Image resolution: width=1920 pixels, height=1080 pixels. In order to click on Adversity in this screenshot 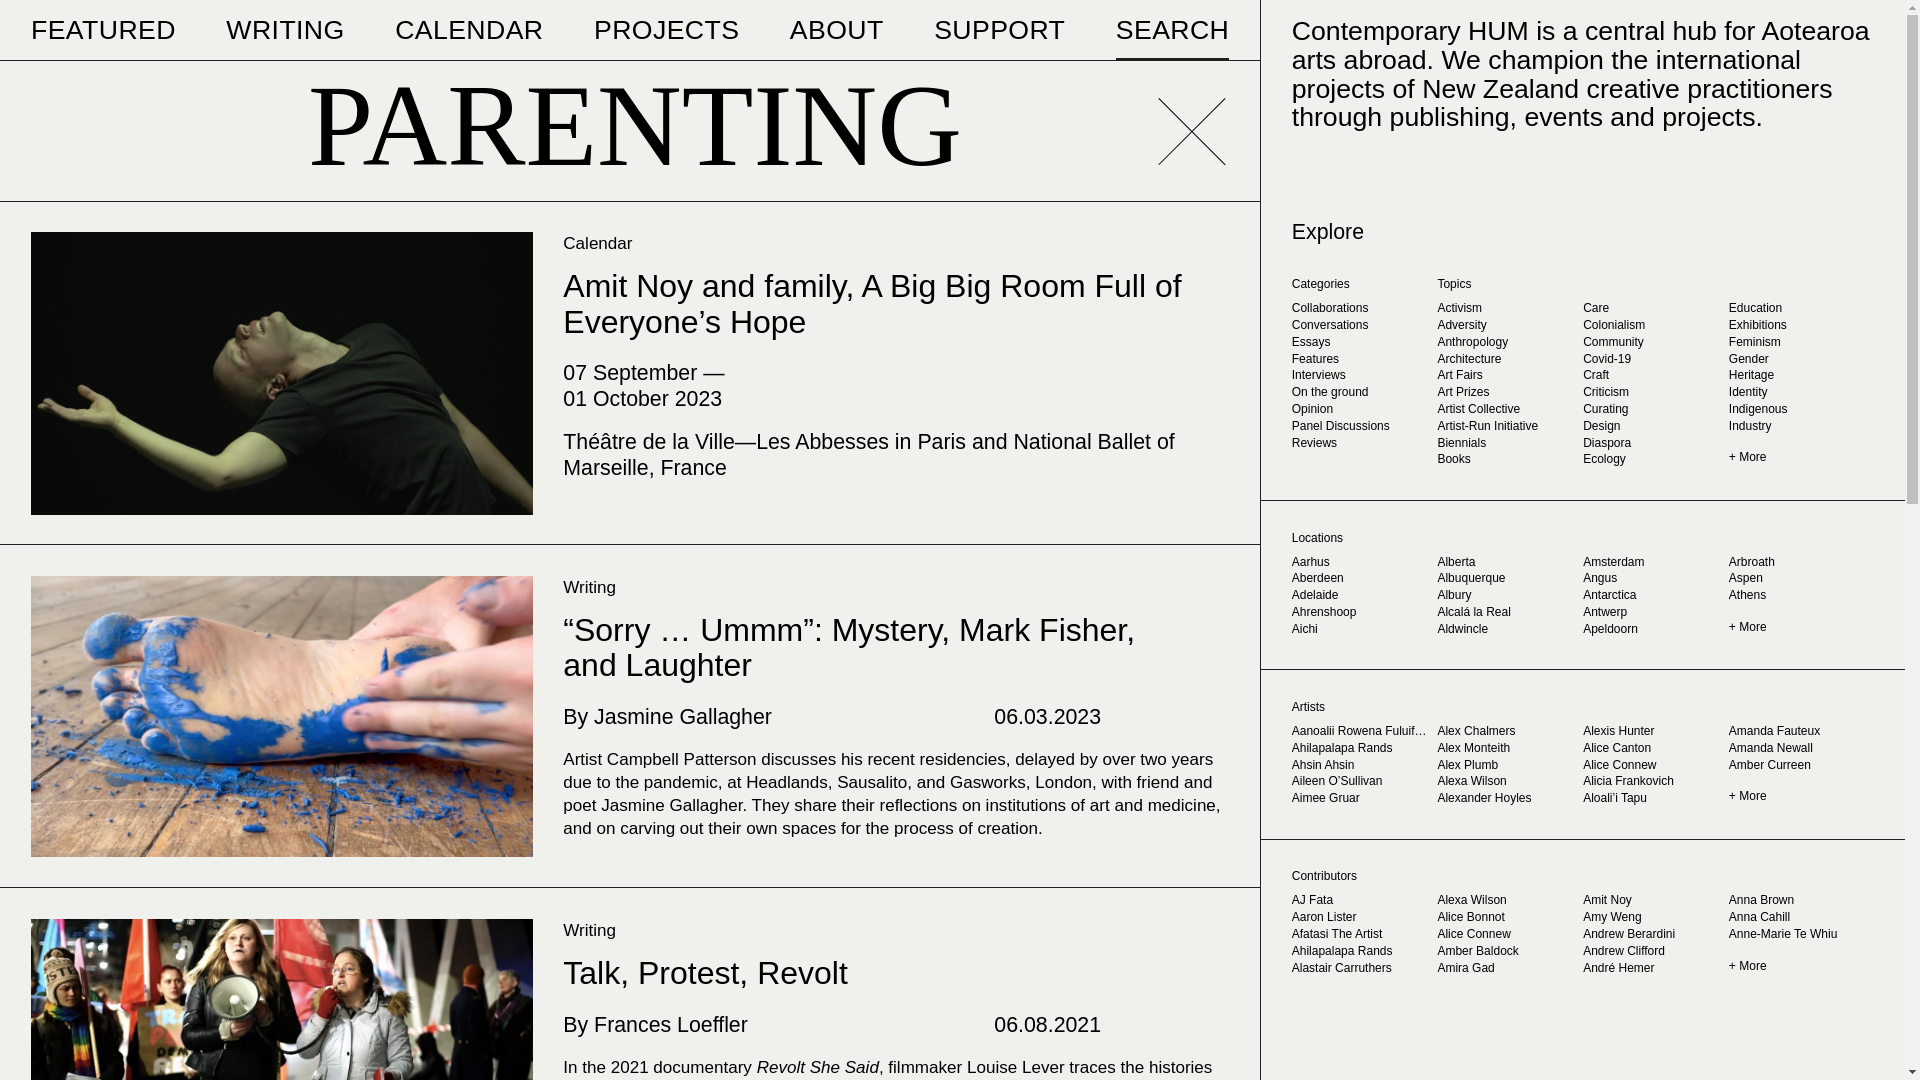, I will do `click(1507, 326)`.